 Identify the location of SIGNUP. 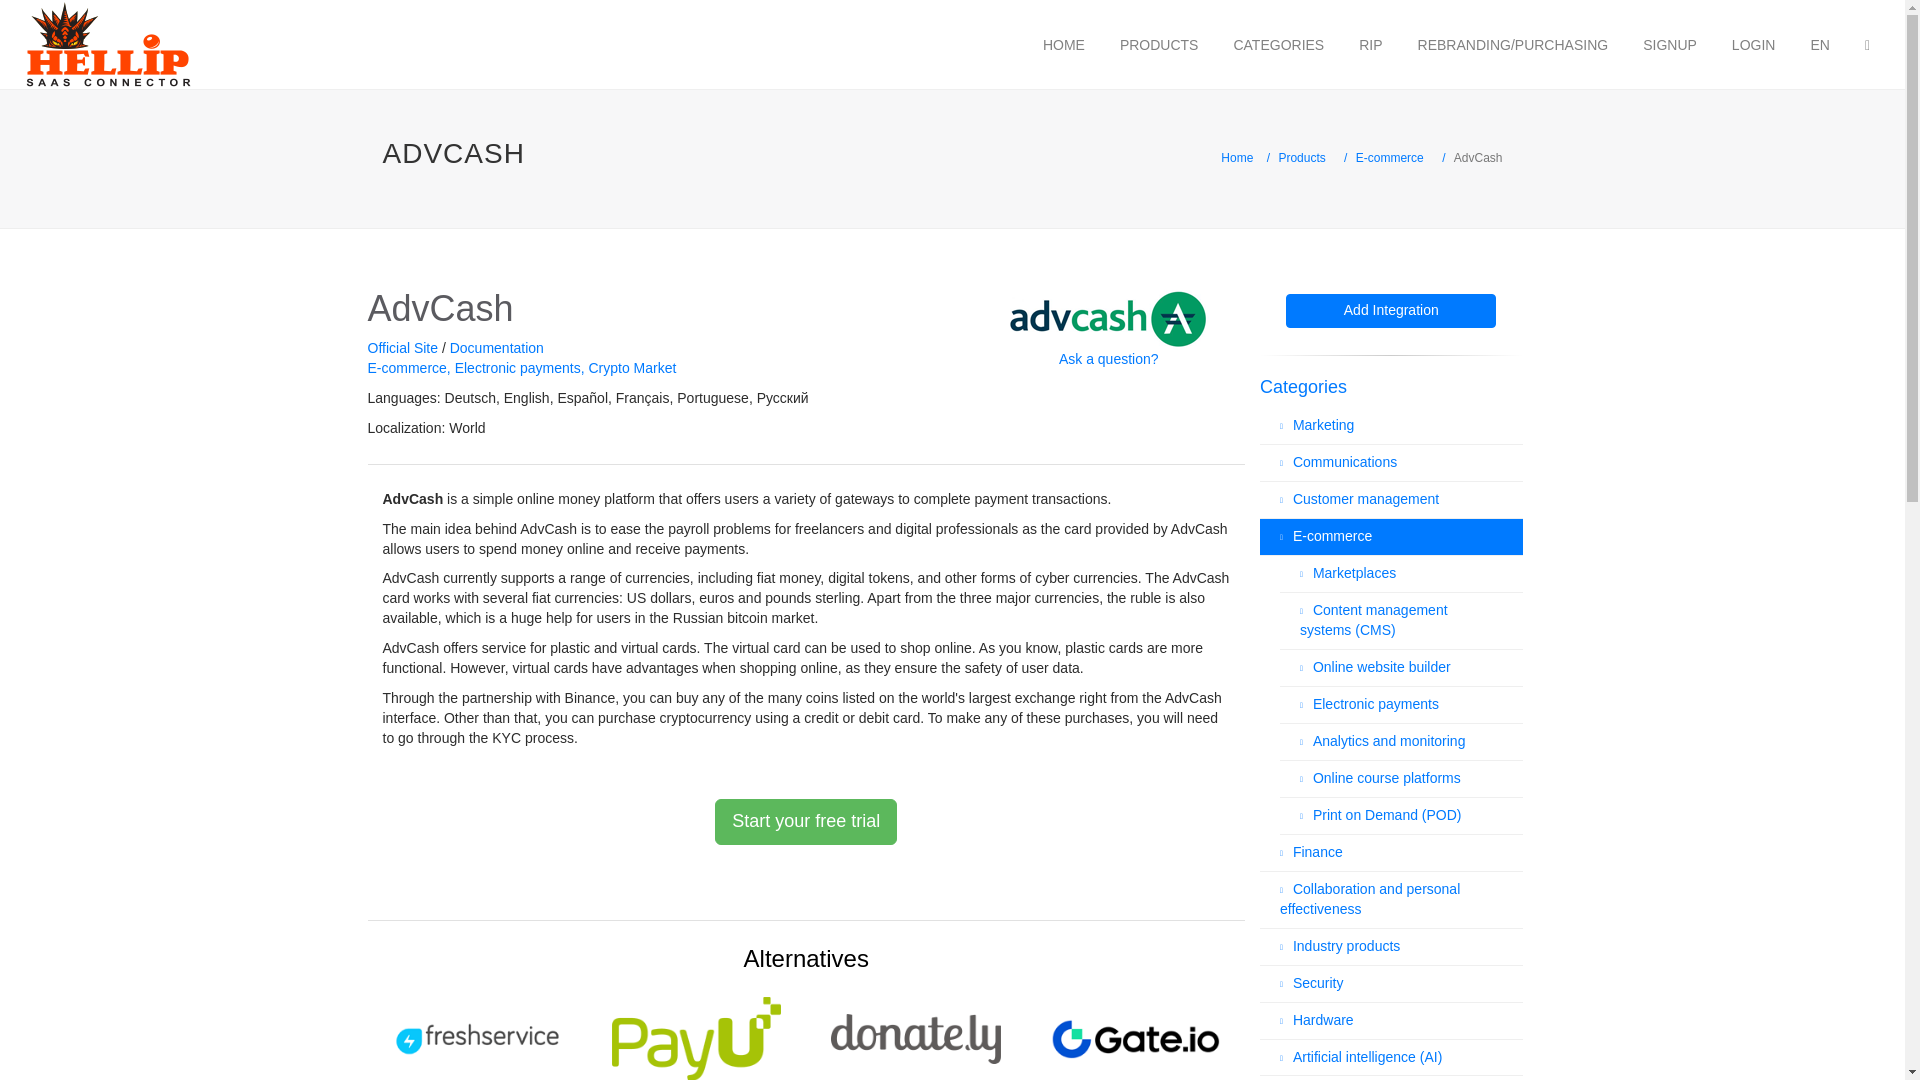
(1670, 44).